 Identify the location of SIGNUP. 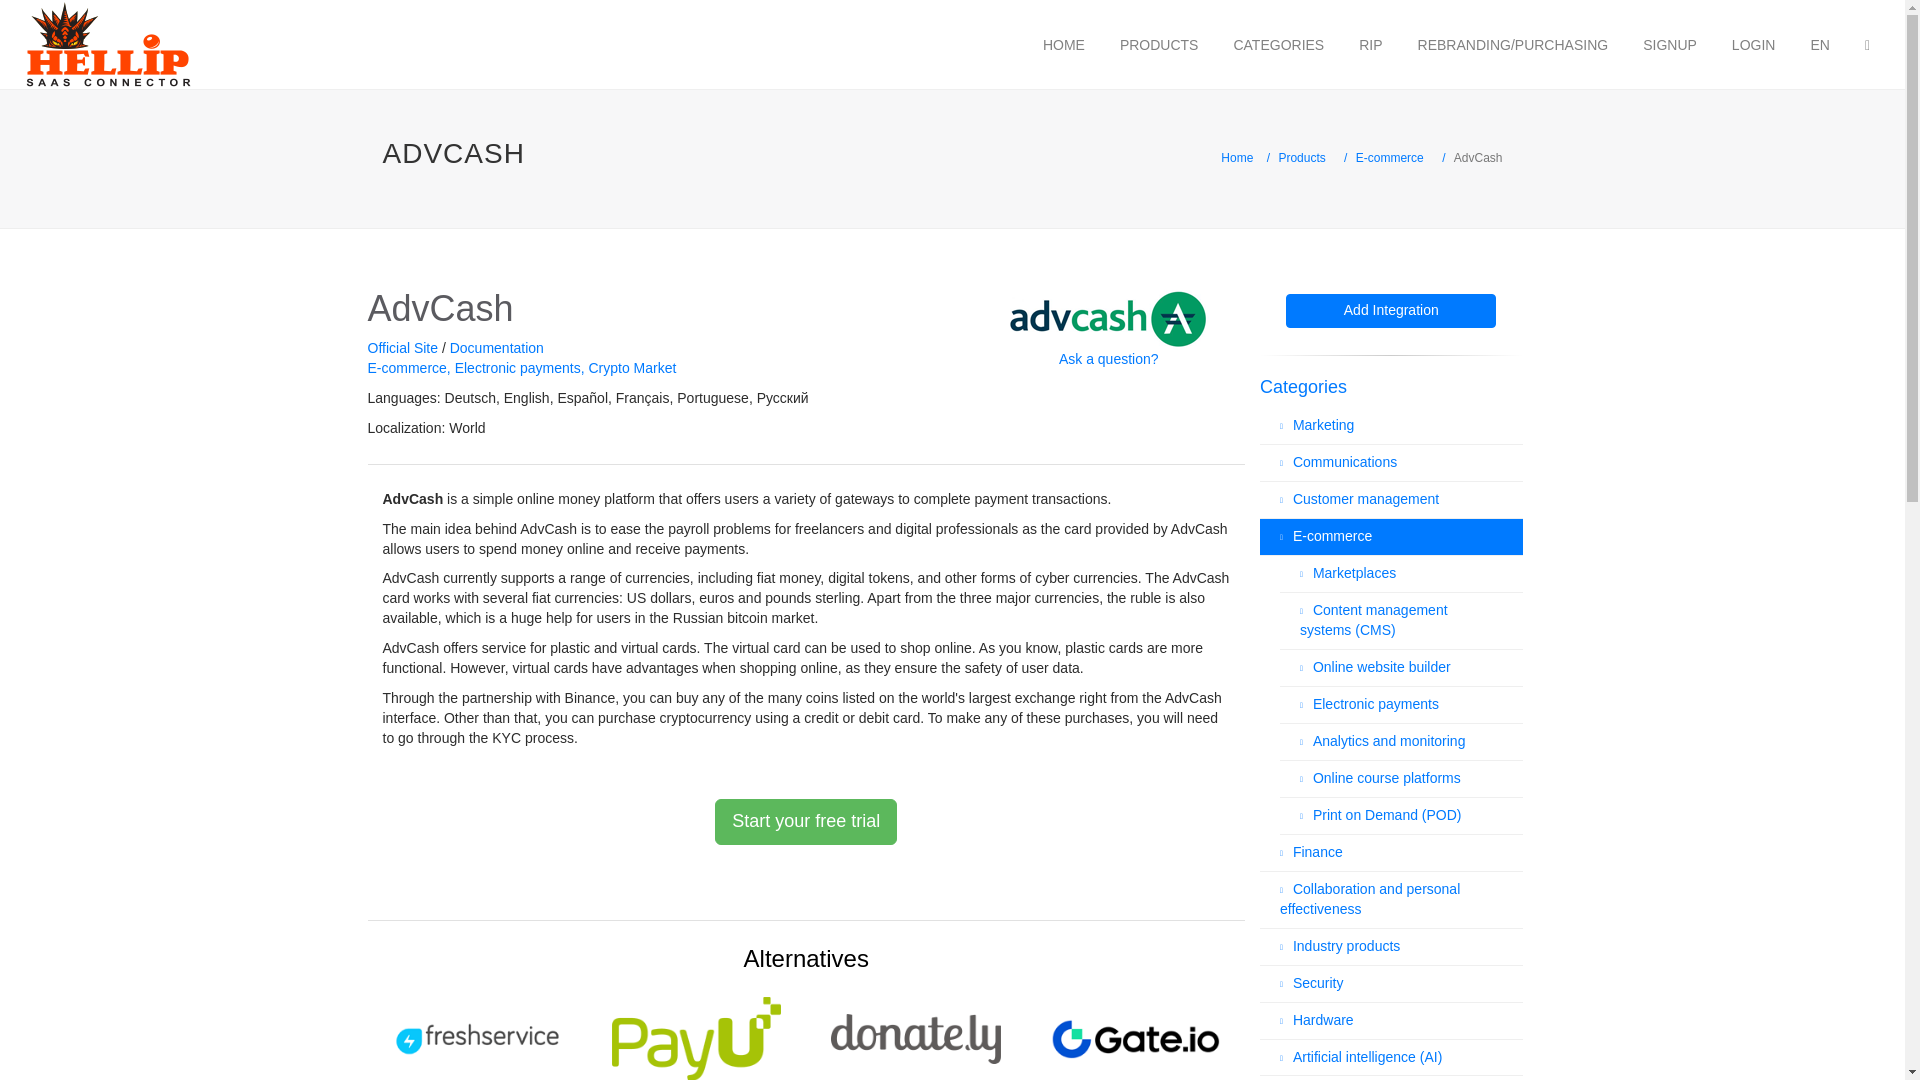
(1670, 44).